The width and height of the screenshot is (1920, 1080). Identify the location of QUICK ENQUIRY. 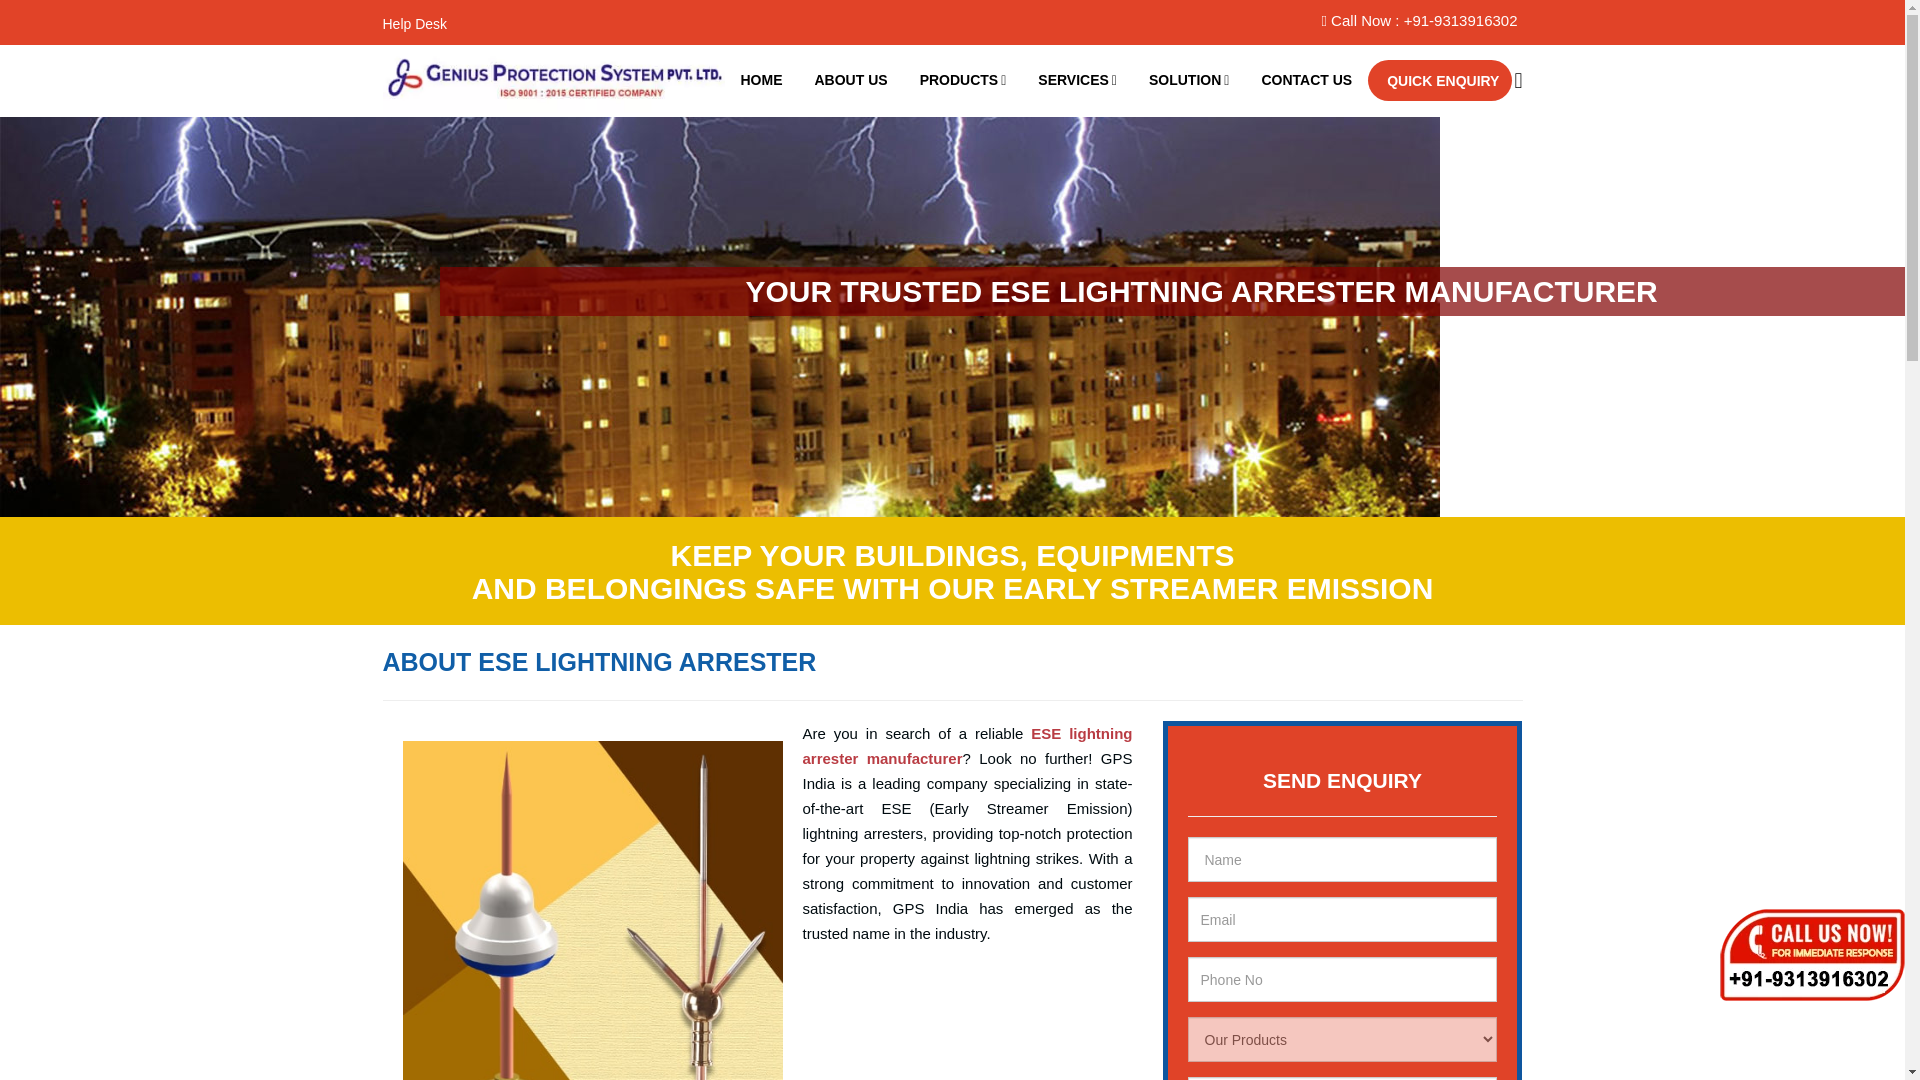
(1440, 80).